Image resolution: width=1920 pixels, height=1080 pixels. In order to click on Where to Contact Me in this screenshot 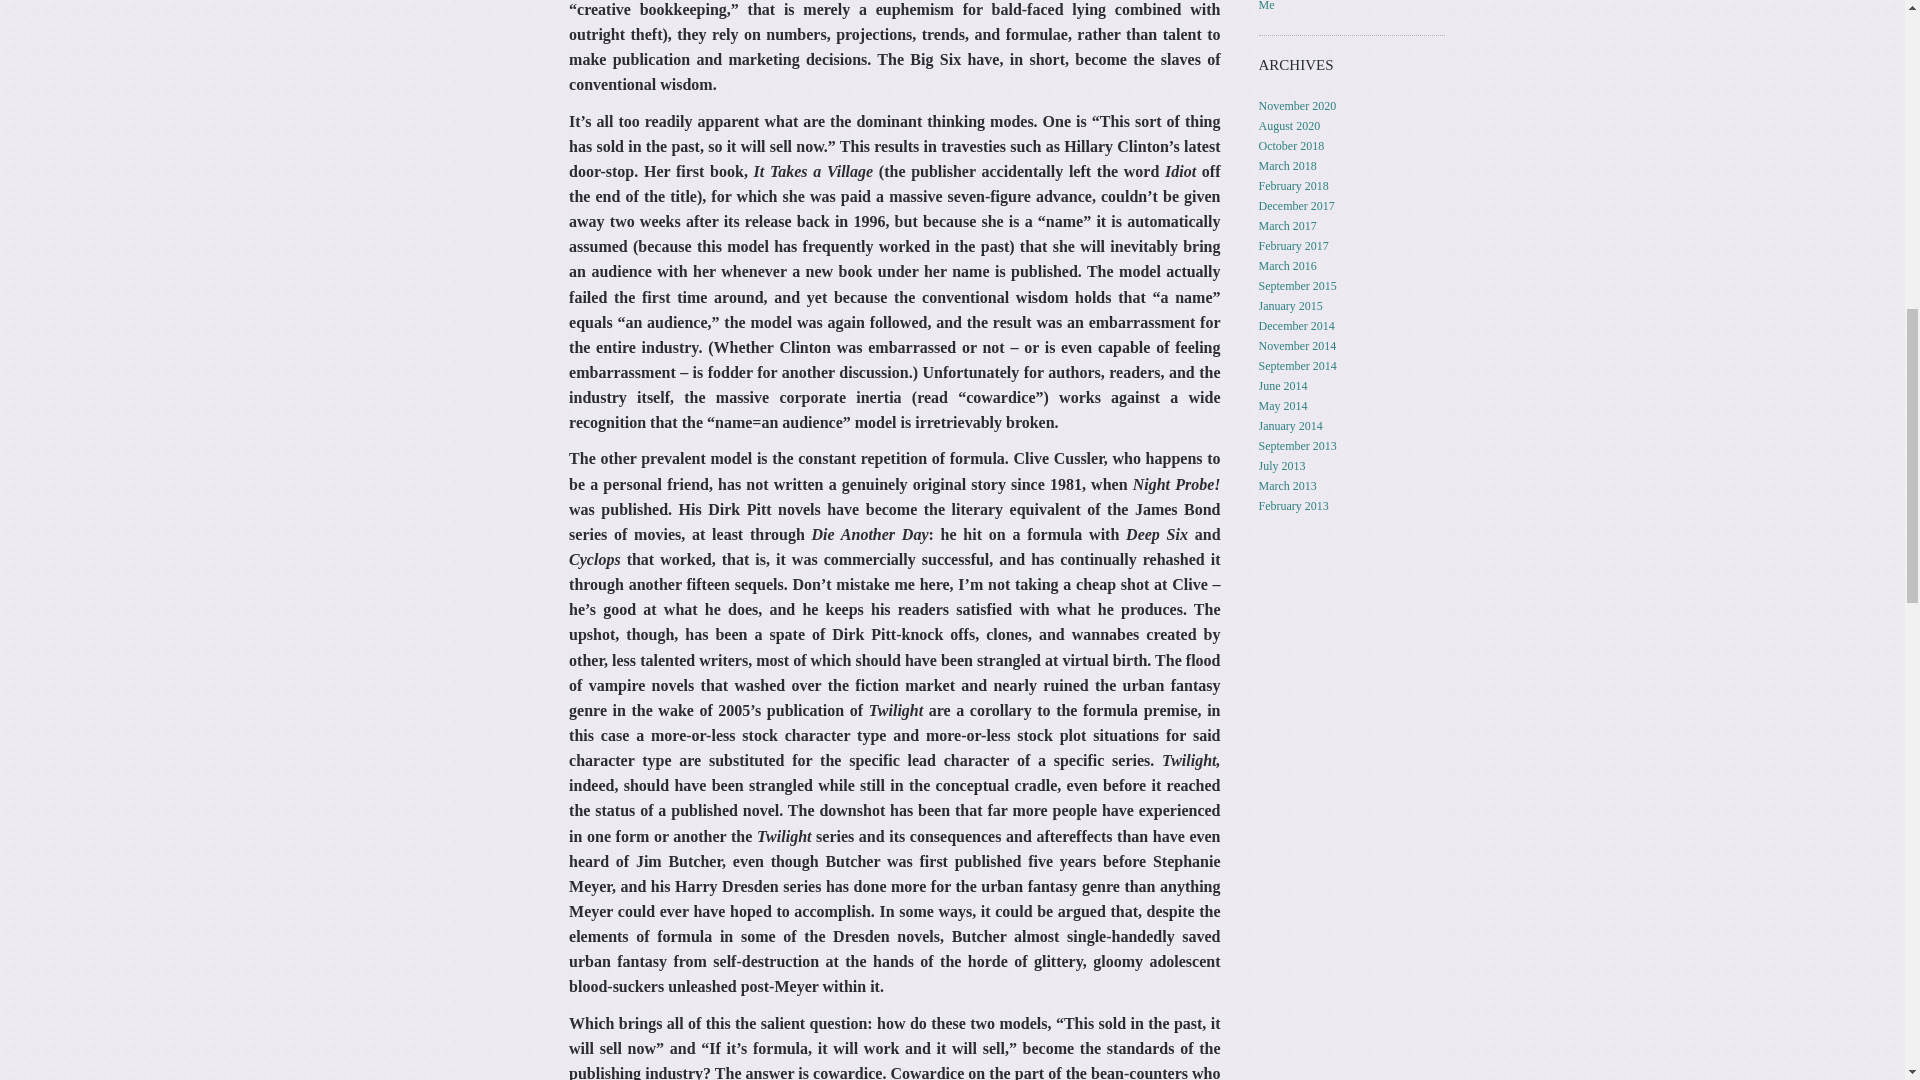, I will do `click(1348, 6)`.